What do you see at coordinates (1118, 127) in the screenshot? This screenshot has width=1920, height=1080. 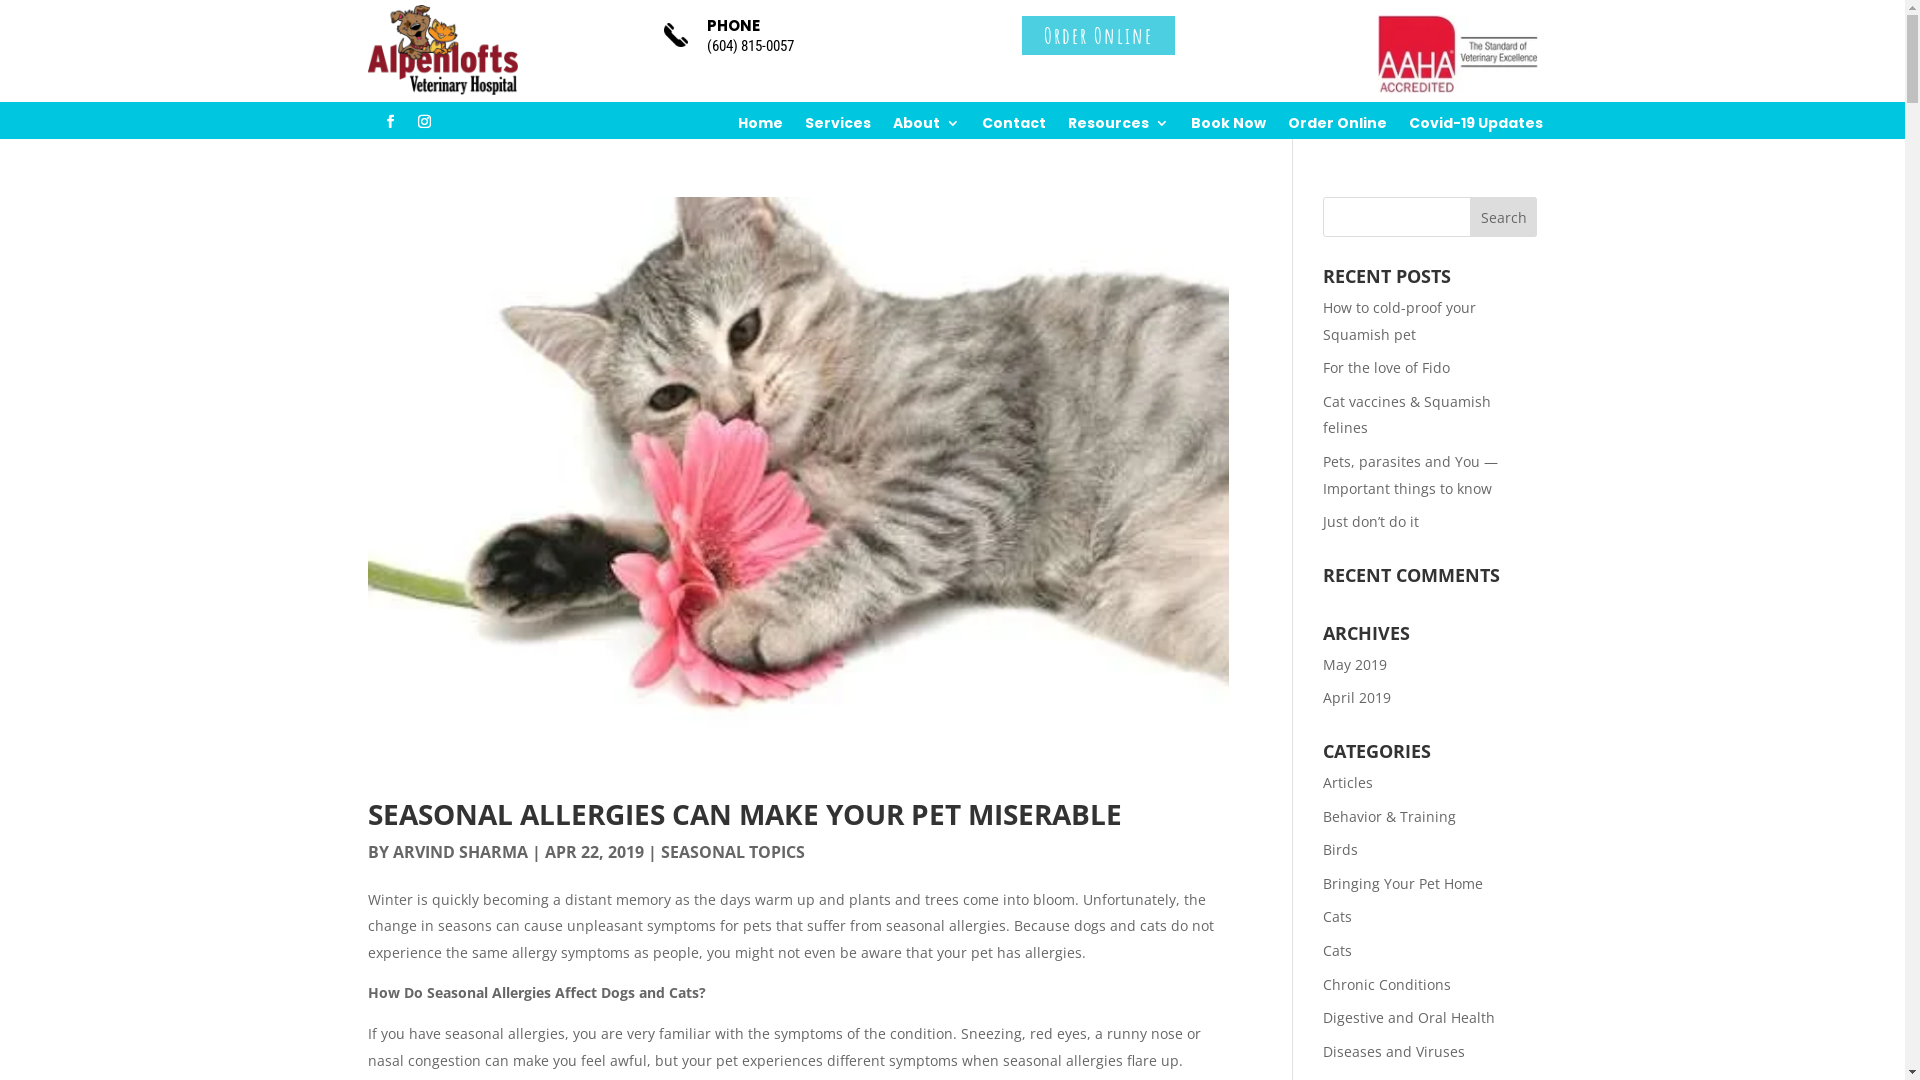 I see `Resources` at bounding box center [1118, 127].